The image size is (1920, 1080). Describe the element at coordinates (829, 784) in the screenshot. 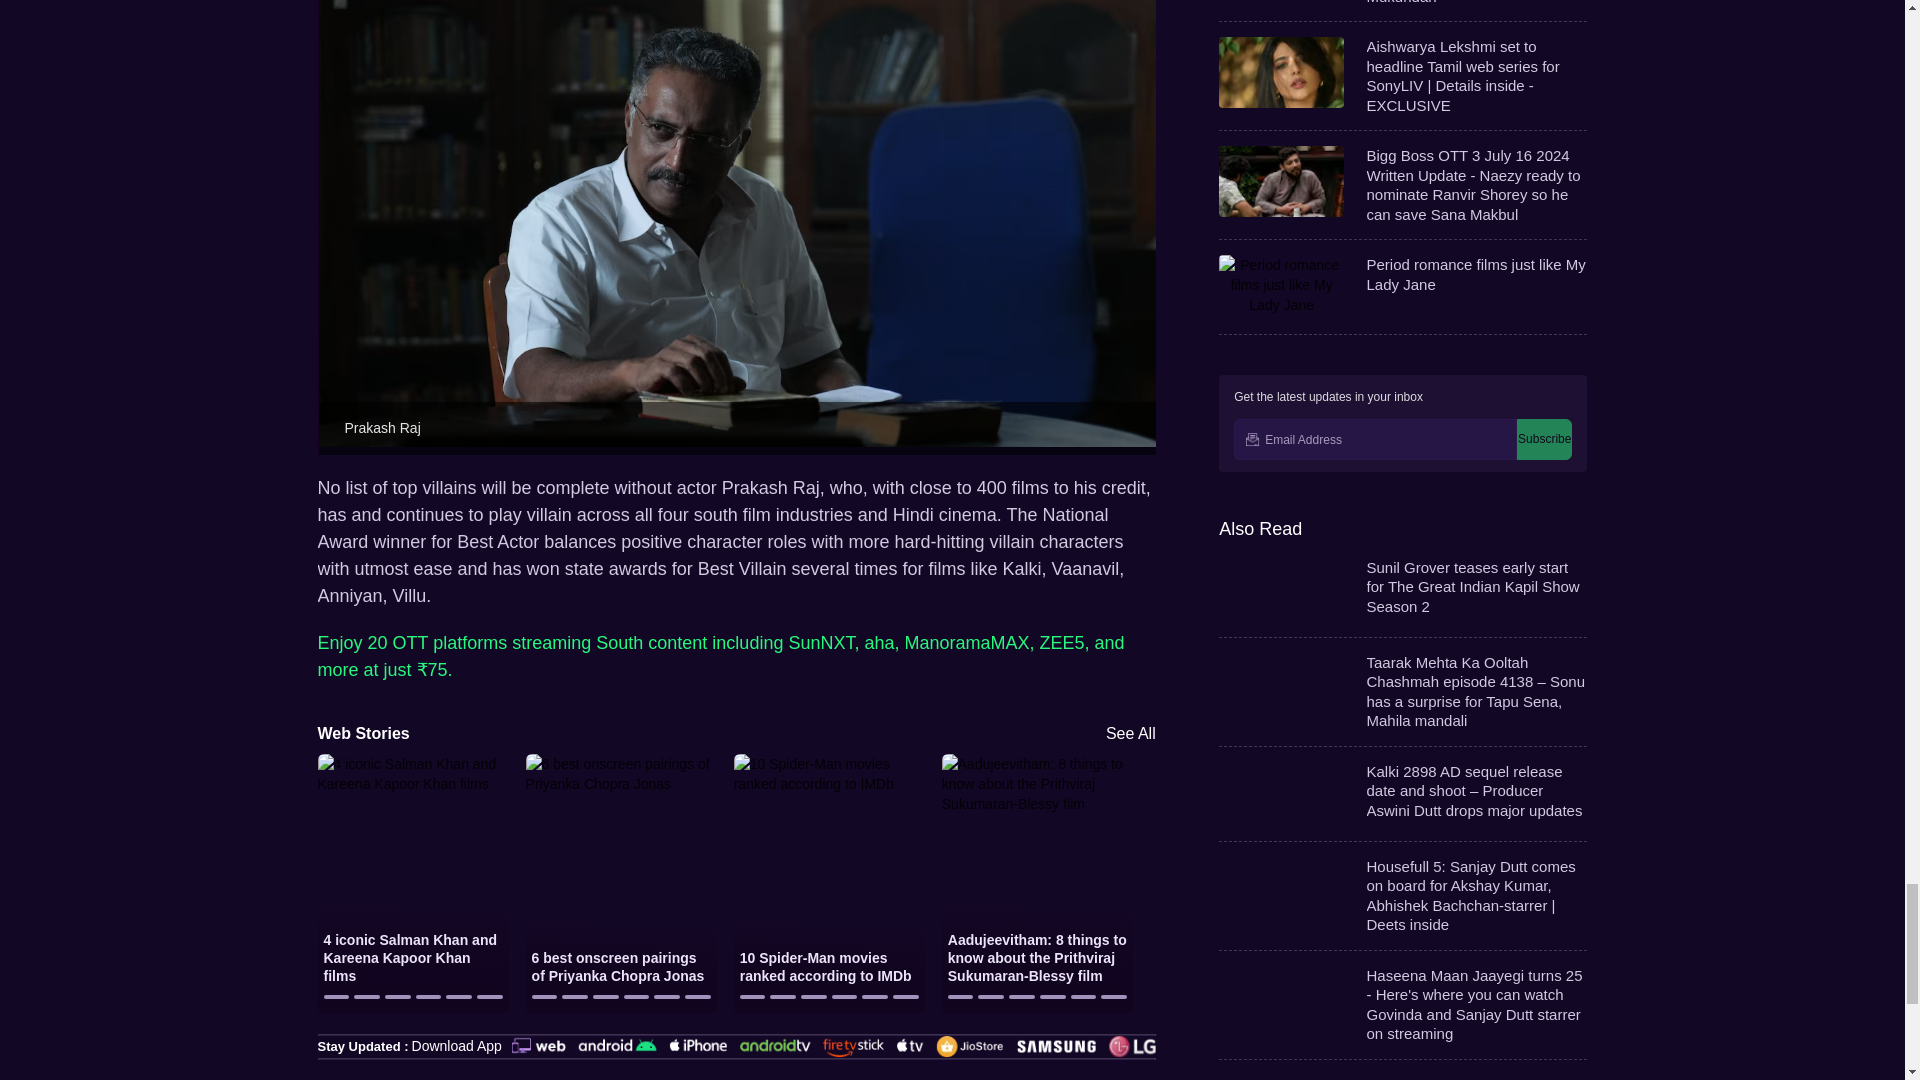

I see `10 Spider-Man movies ranked according to IMDb` at that location.